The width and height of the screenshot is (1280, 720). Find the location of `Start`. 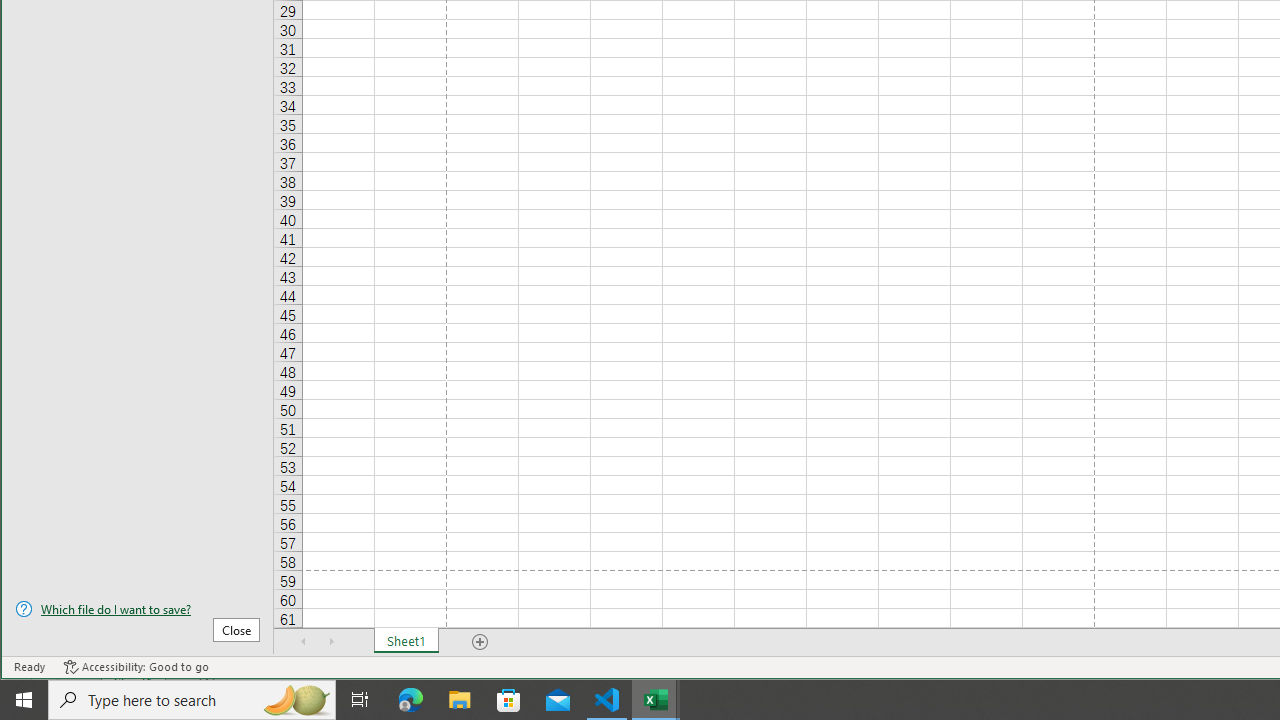

Start is located at coordinates (24, 700).